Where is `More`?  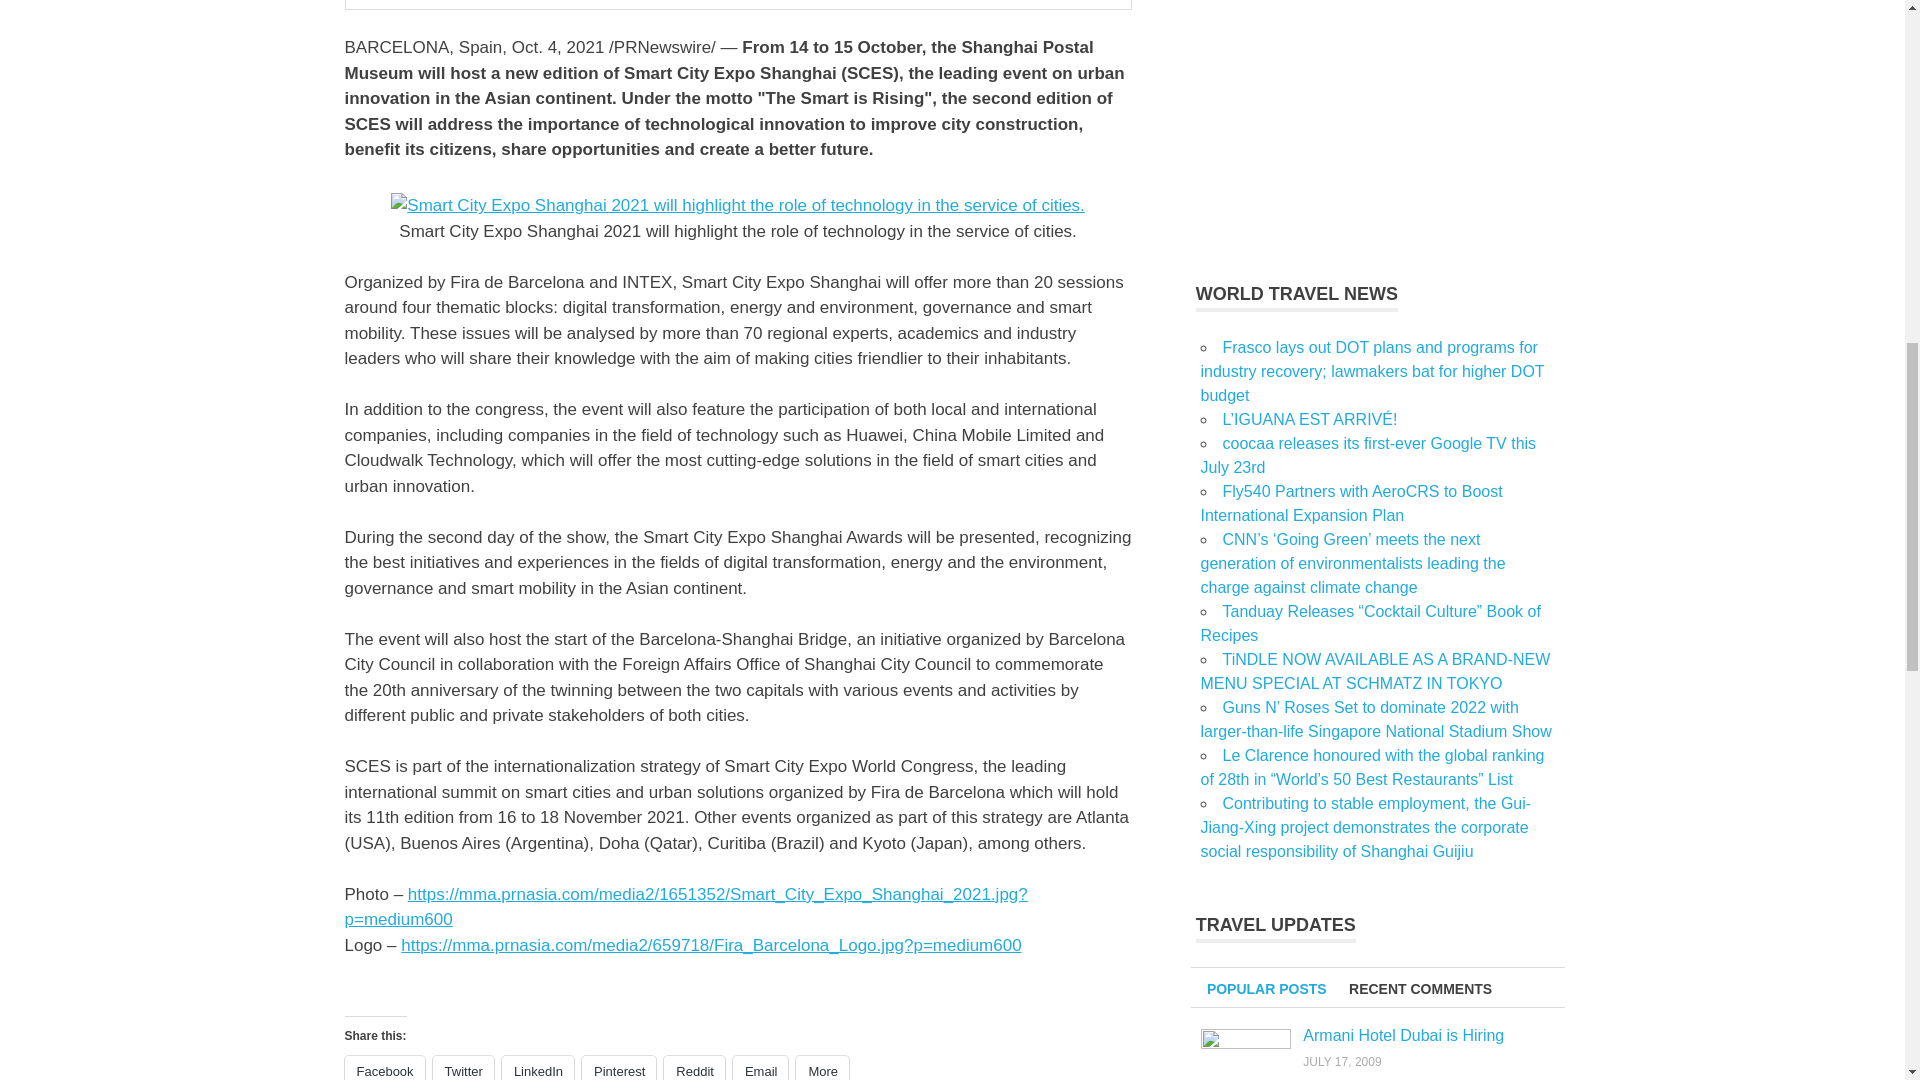 More is located at coordinates (822, 1068).